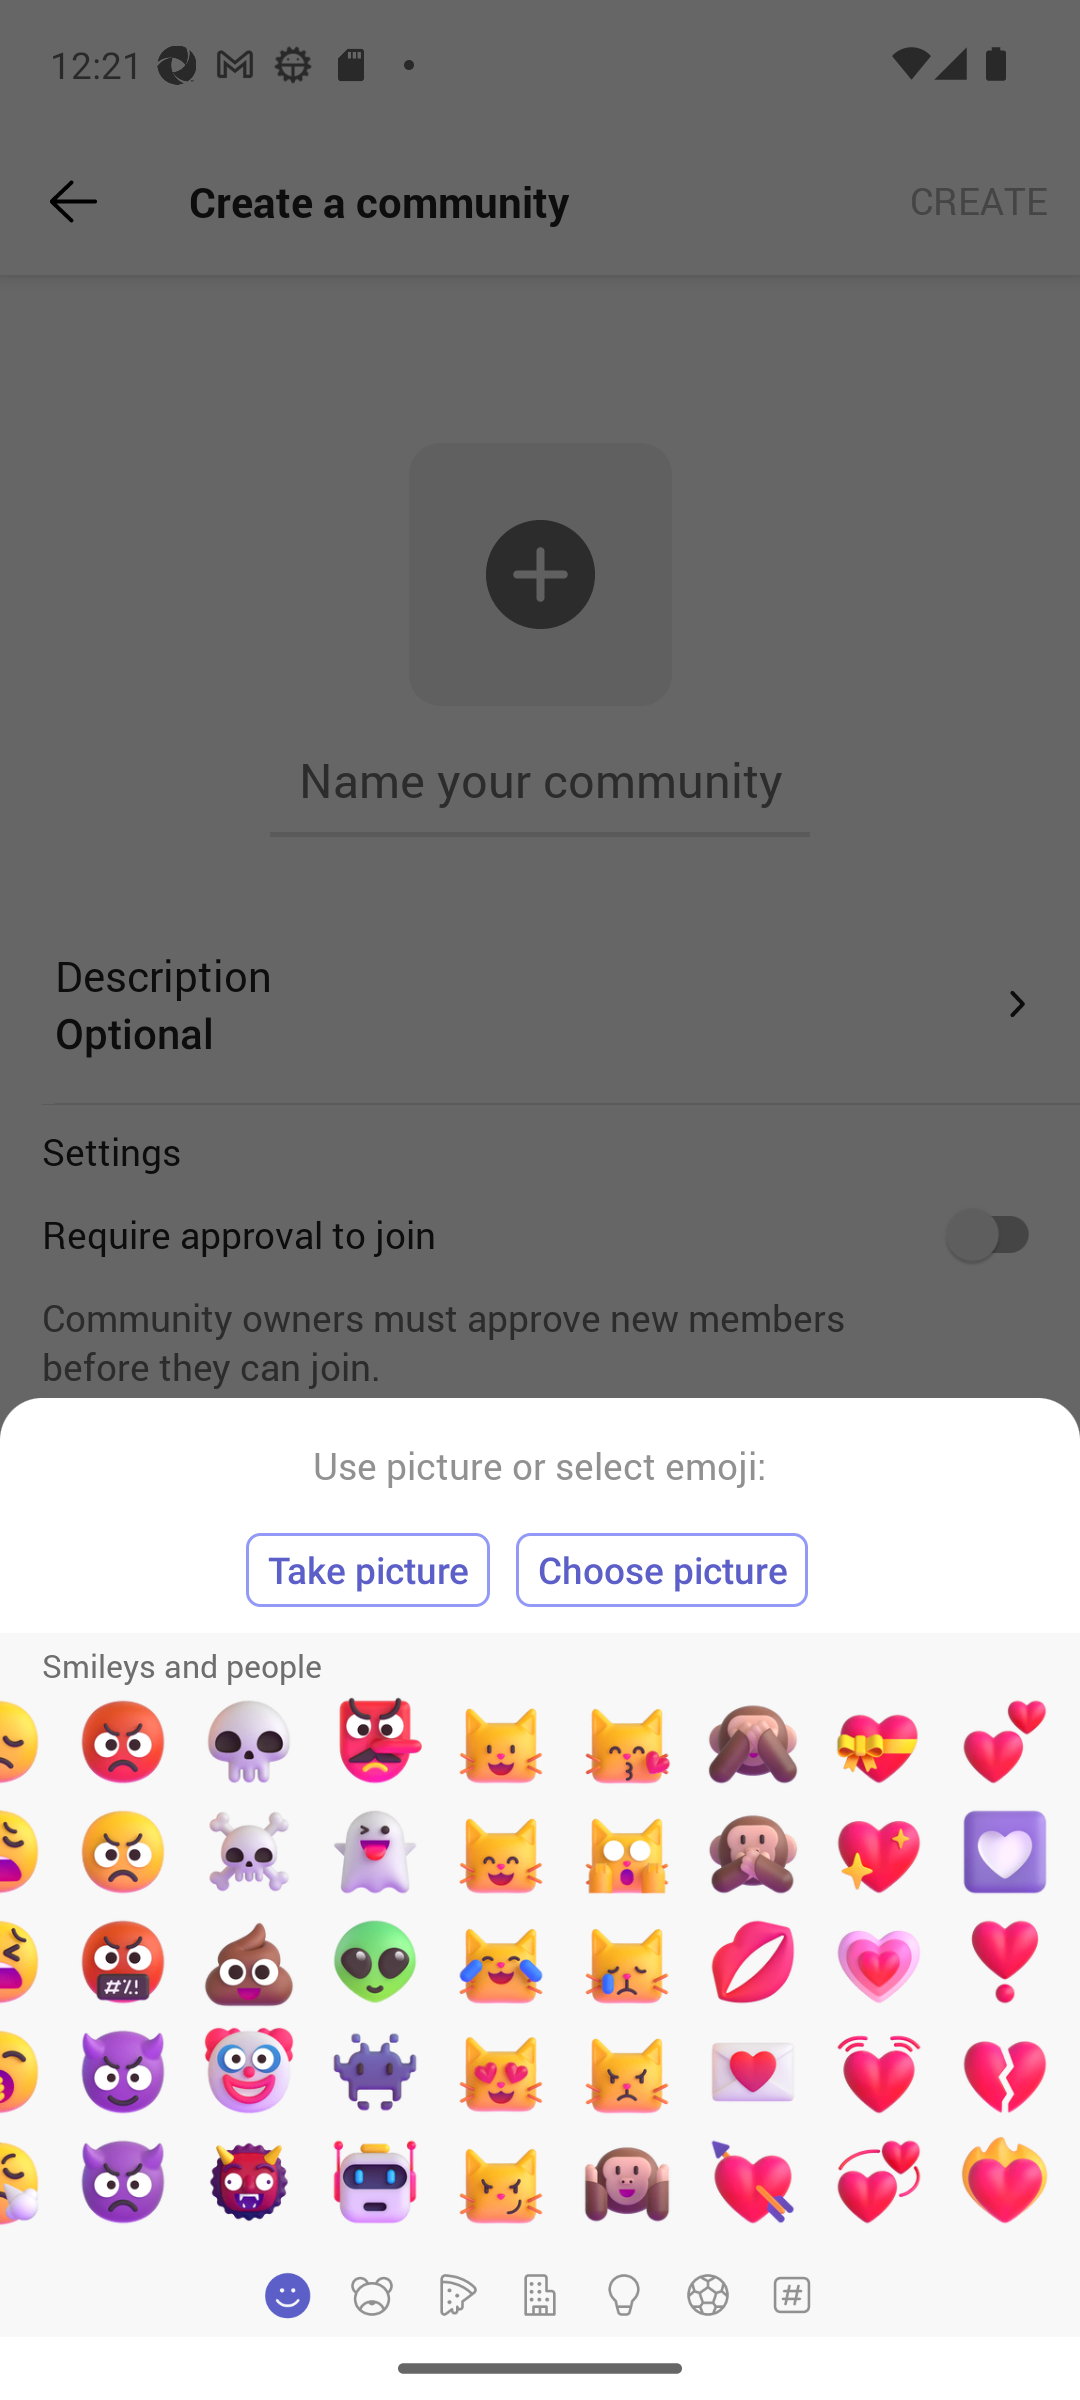 This screenshot has height=2400, width=1080. I want to click on Growing heart emoji, so click(879, 1962).